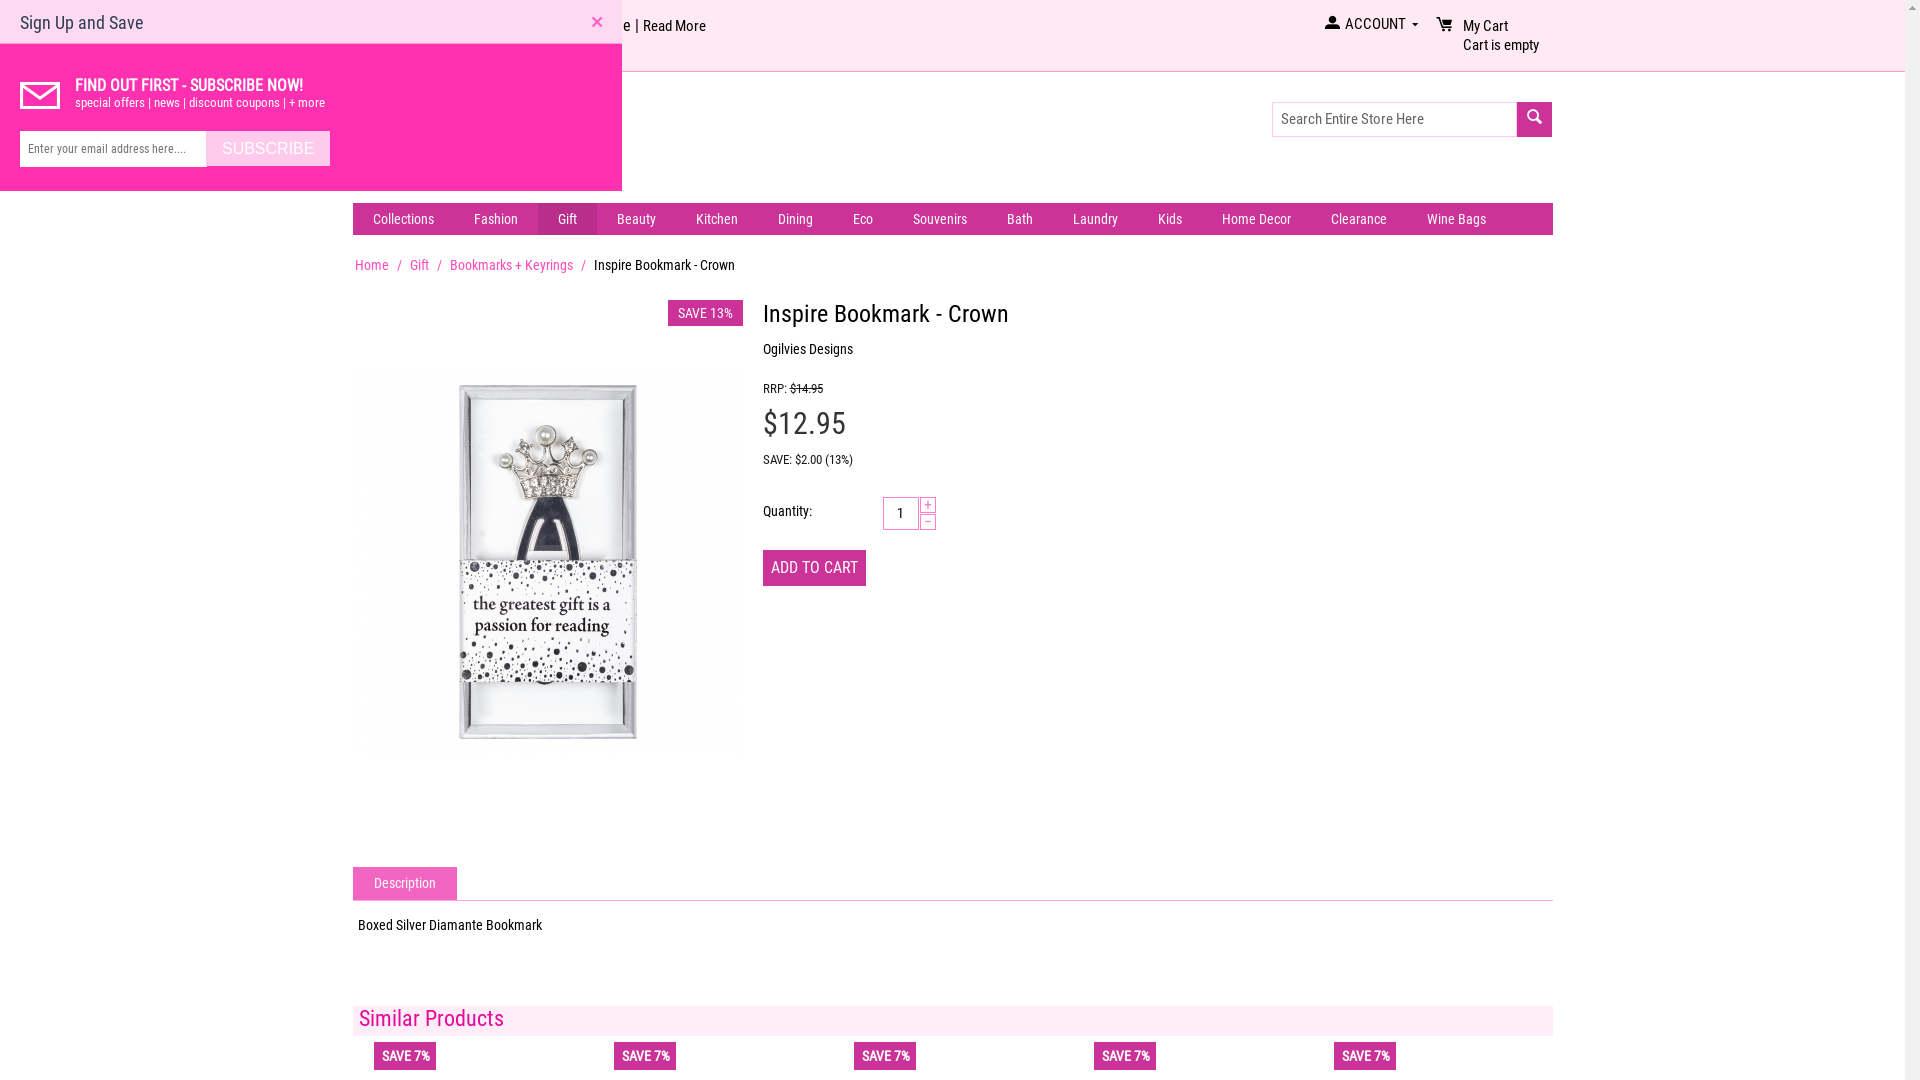 This screenshot has width=1920, height=1080. Describe the element at coordinates (481, 140) in the screenshot. I see `Nicnacnoo - Gifts - Living - Homewares` at that location.